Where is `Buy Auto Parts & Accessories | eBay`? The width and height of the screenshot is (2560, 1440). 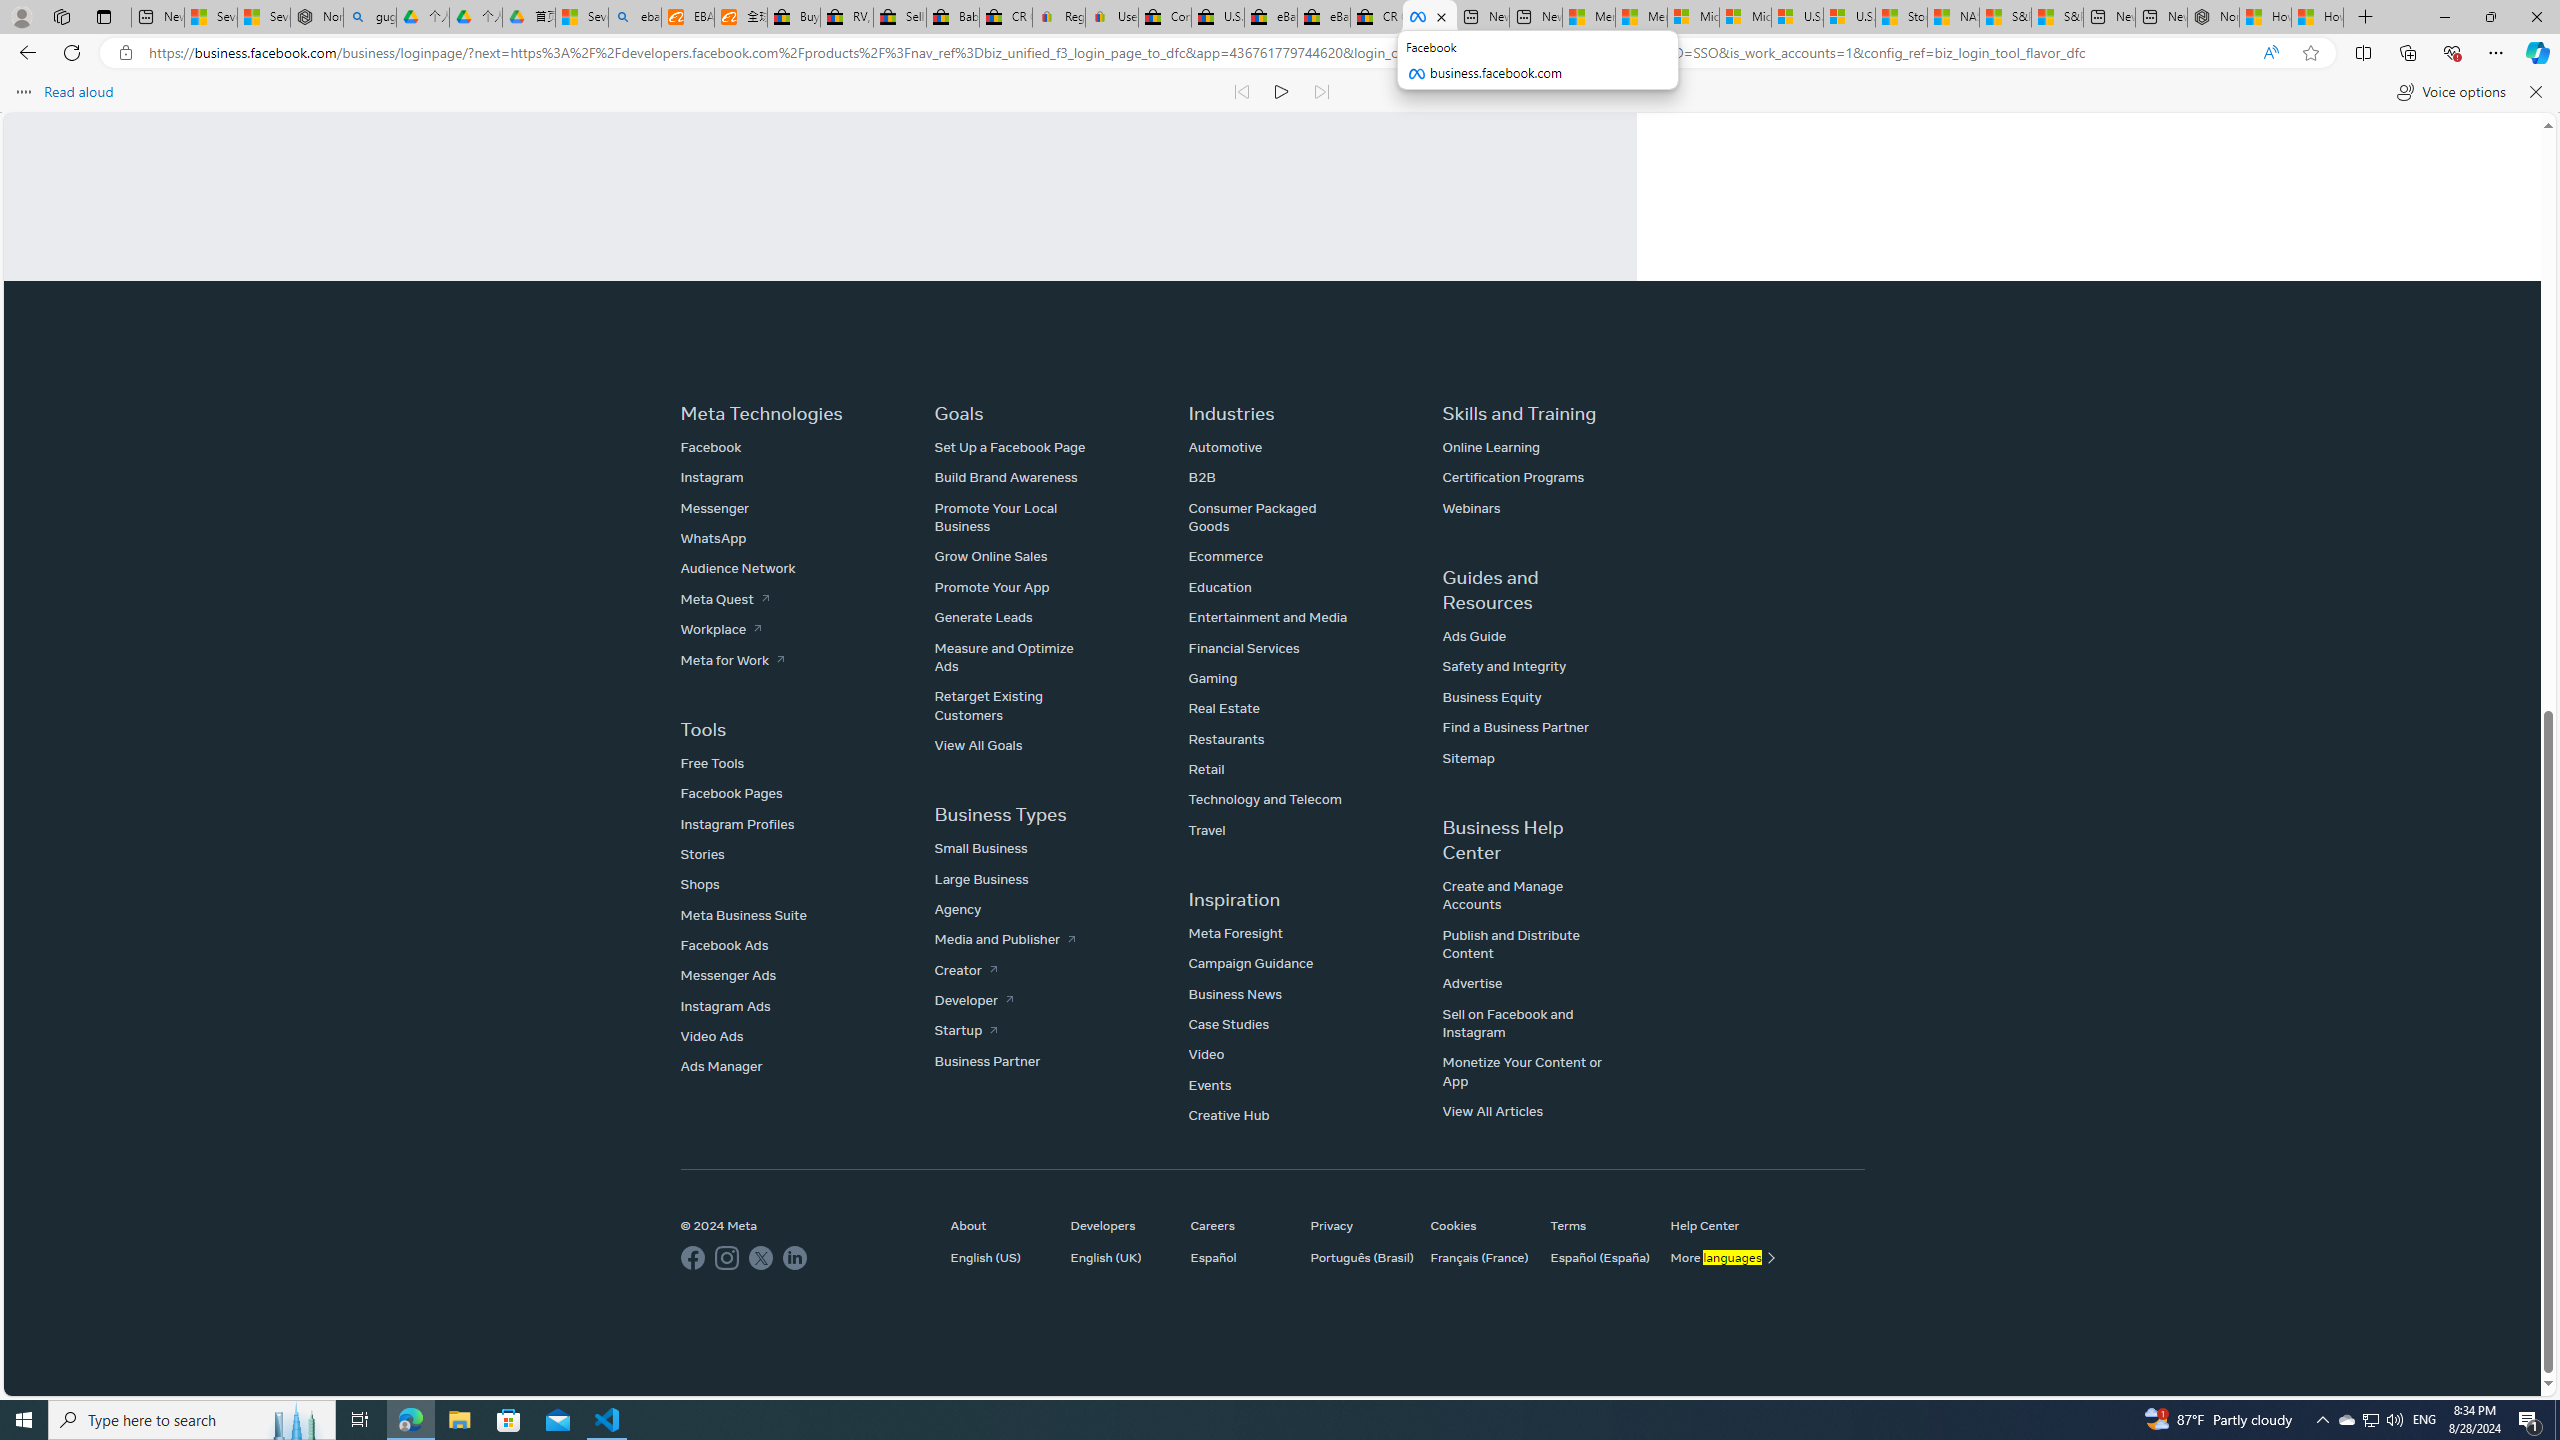 Buy Auto Parts & Accessories | eBay is located at coordinates (793, 17).